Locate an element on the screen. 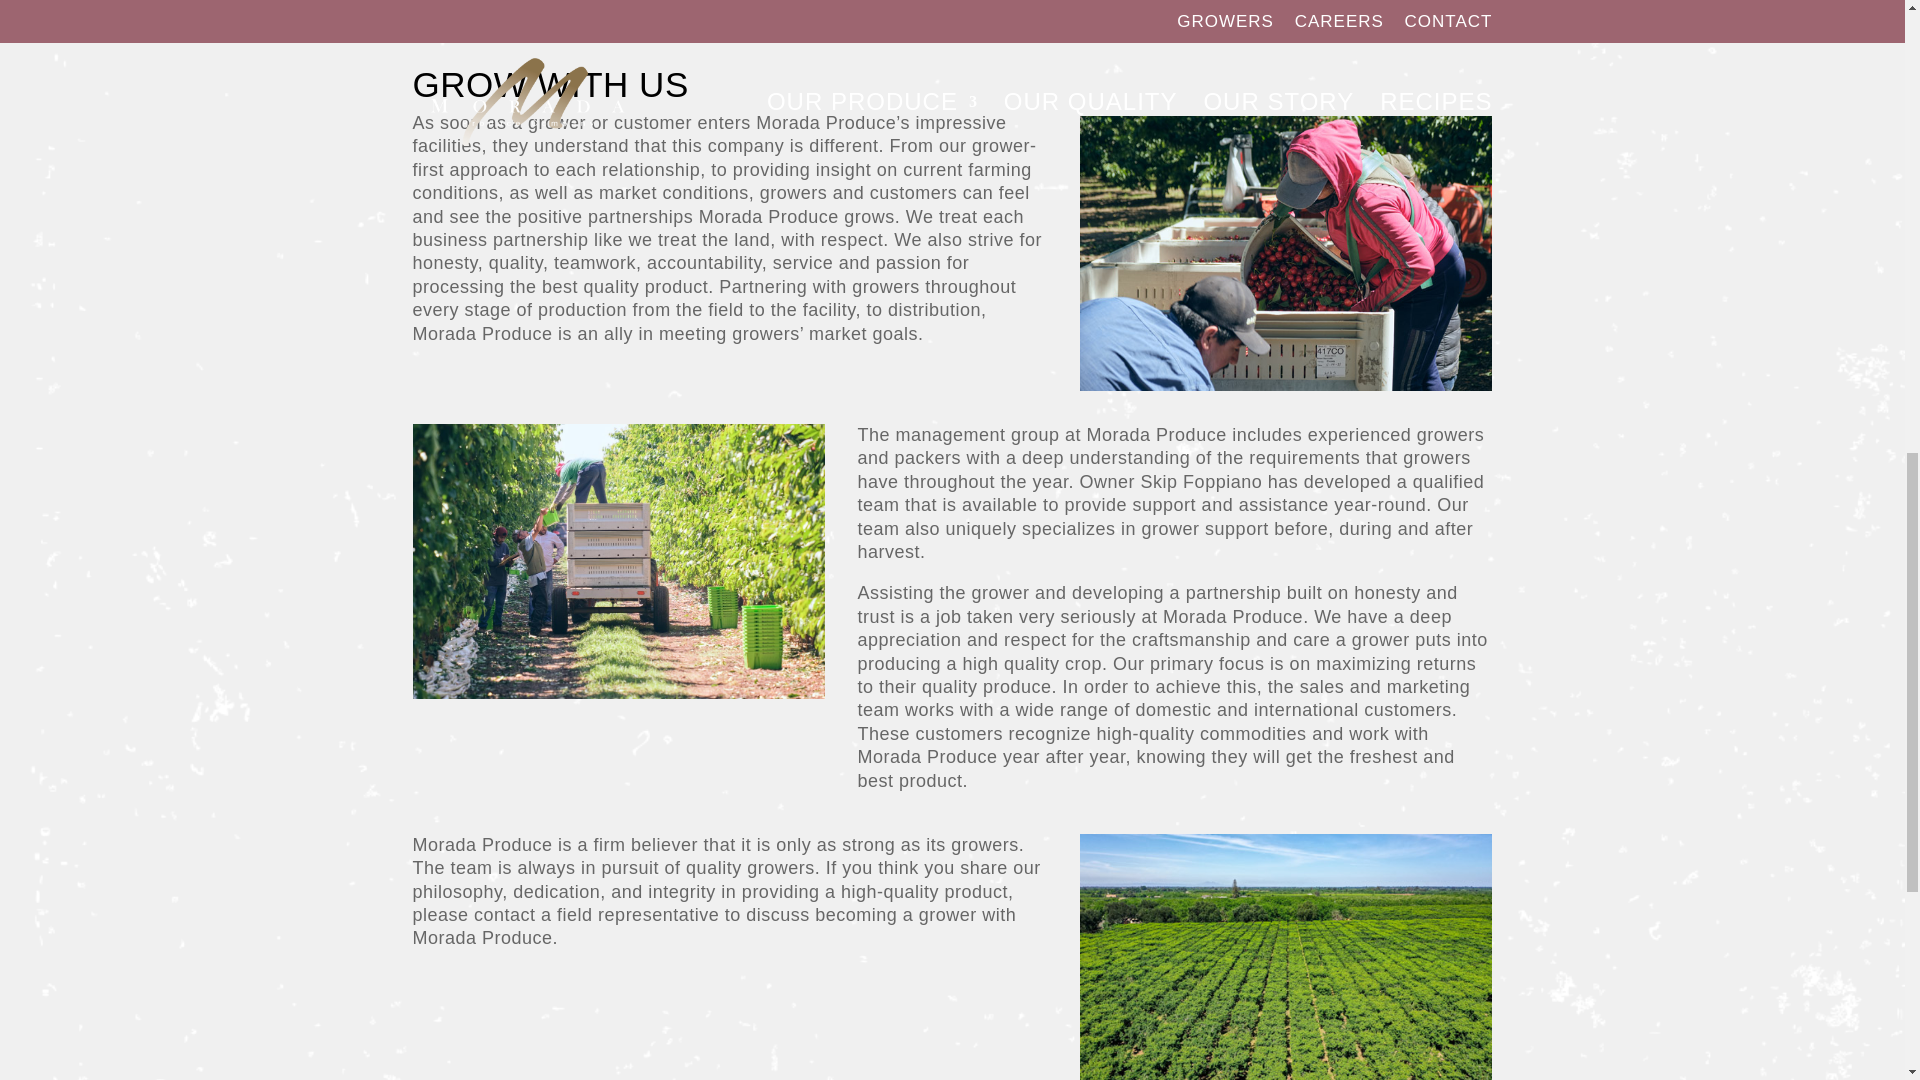  growers2 is located at coordinates (1286, 252).